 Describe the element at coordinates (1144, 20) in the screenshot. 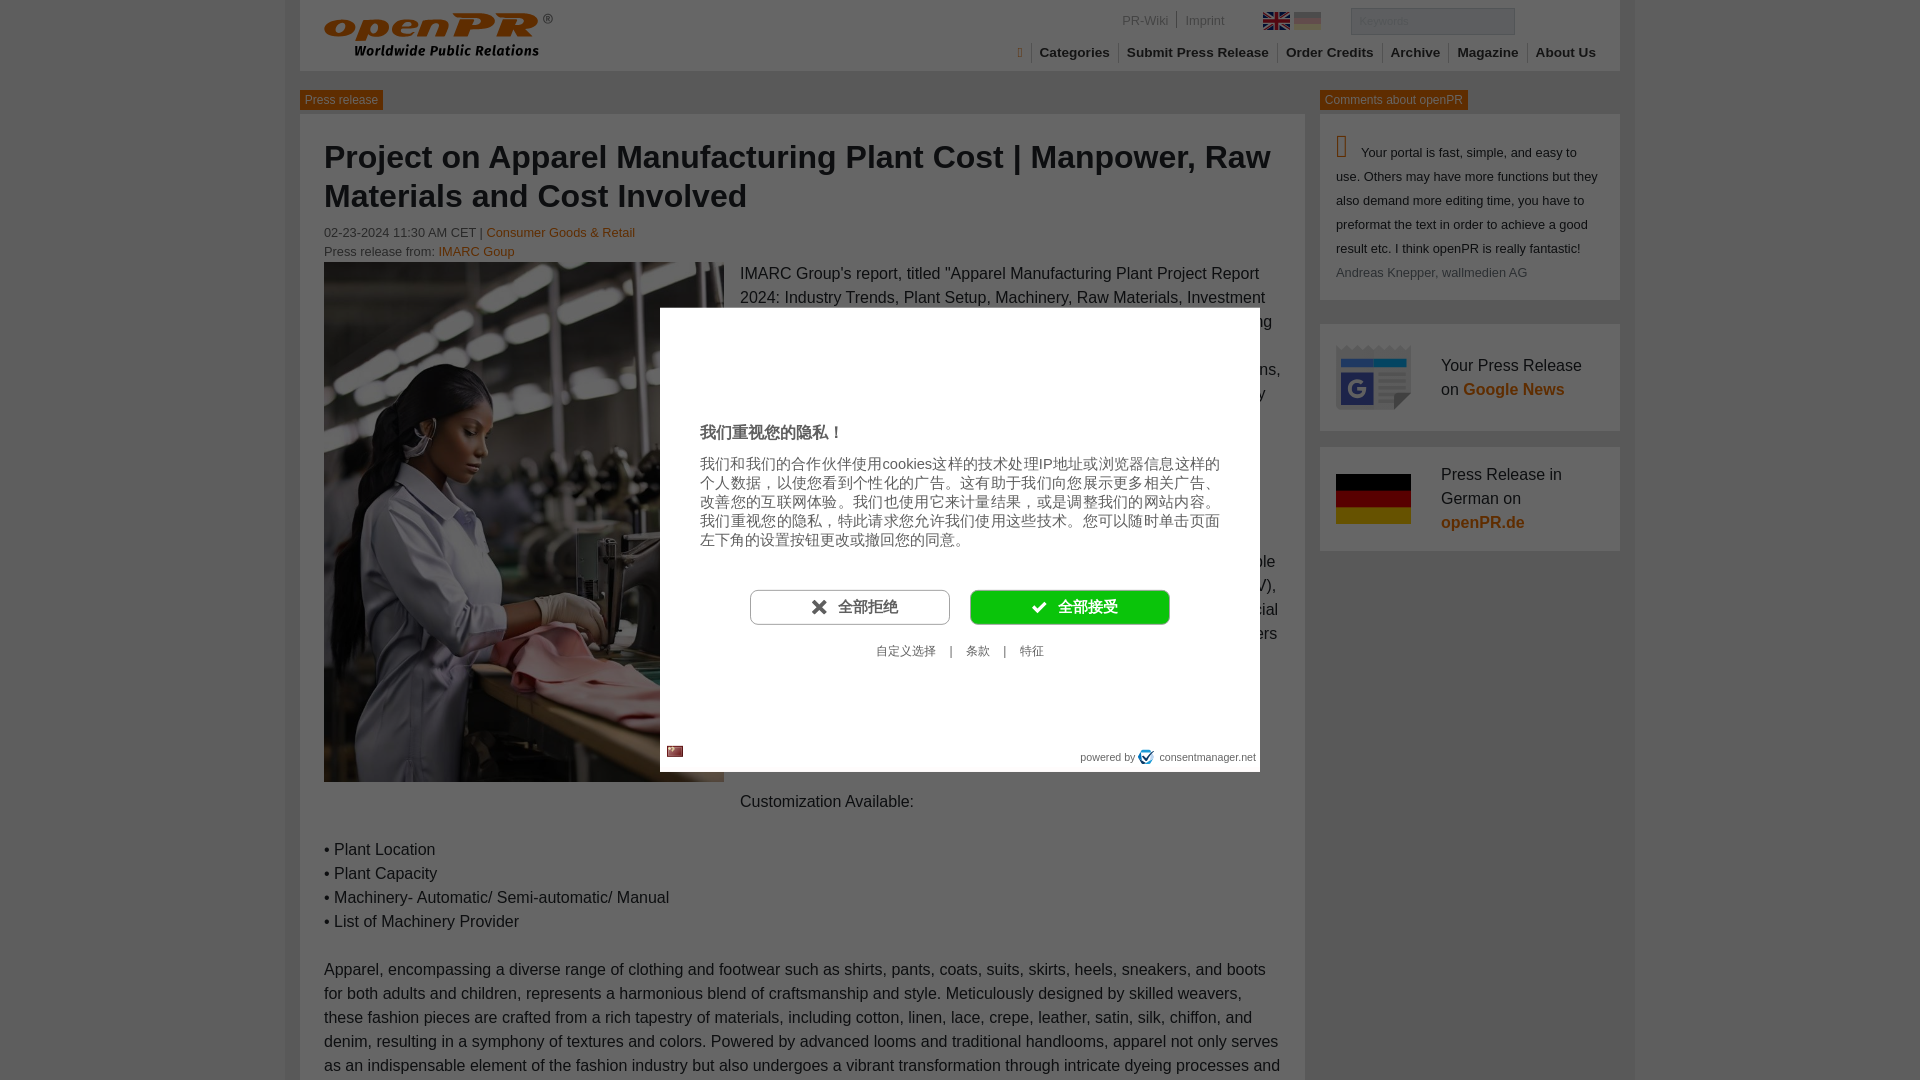

I see `PR-Wiki` at that location.